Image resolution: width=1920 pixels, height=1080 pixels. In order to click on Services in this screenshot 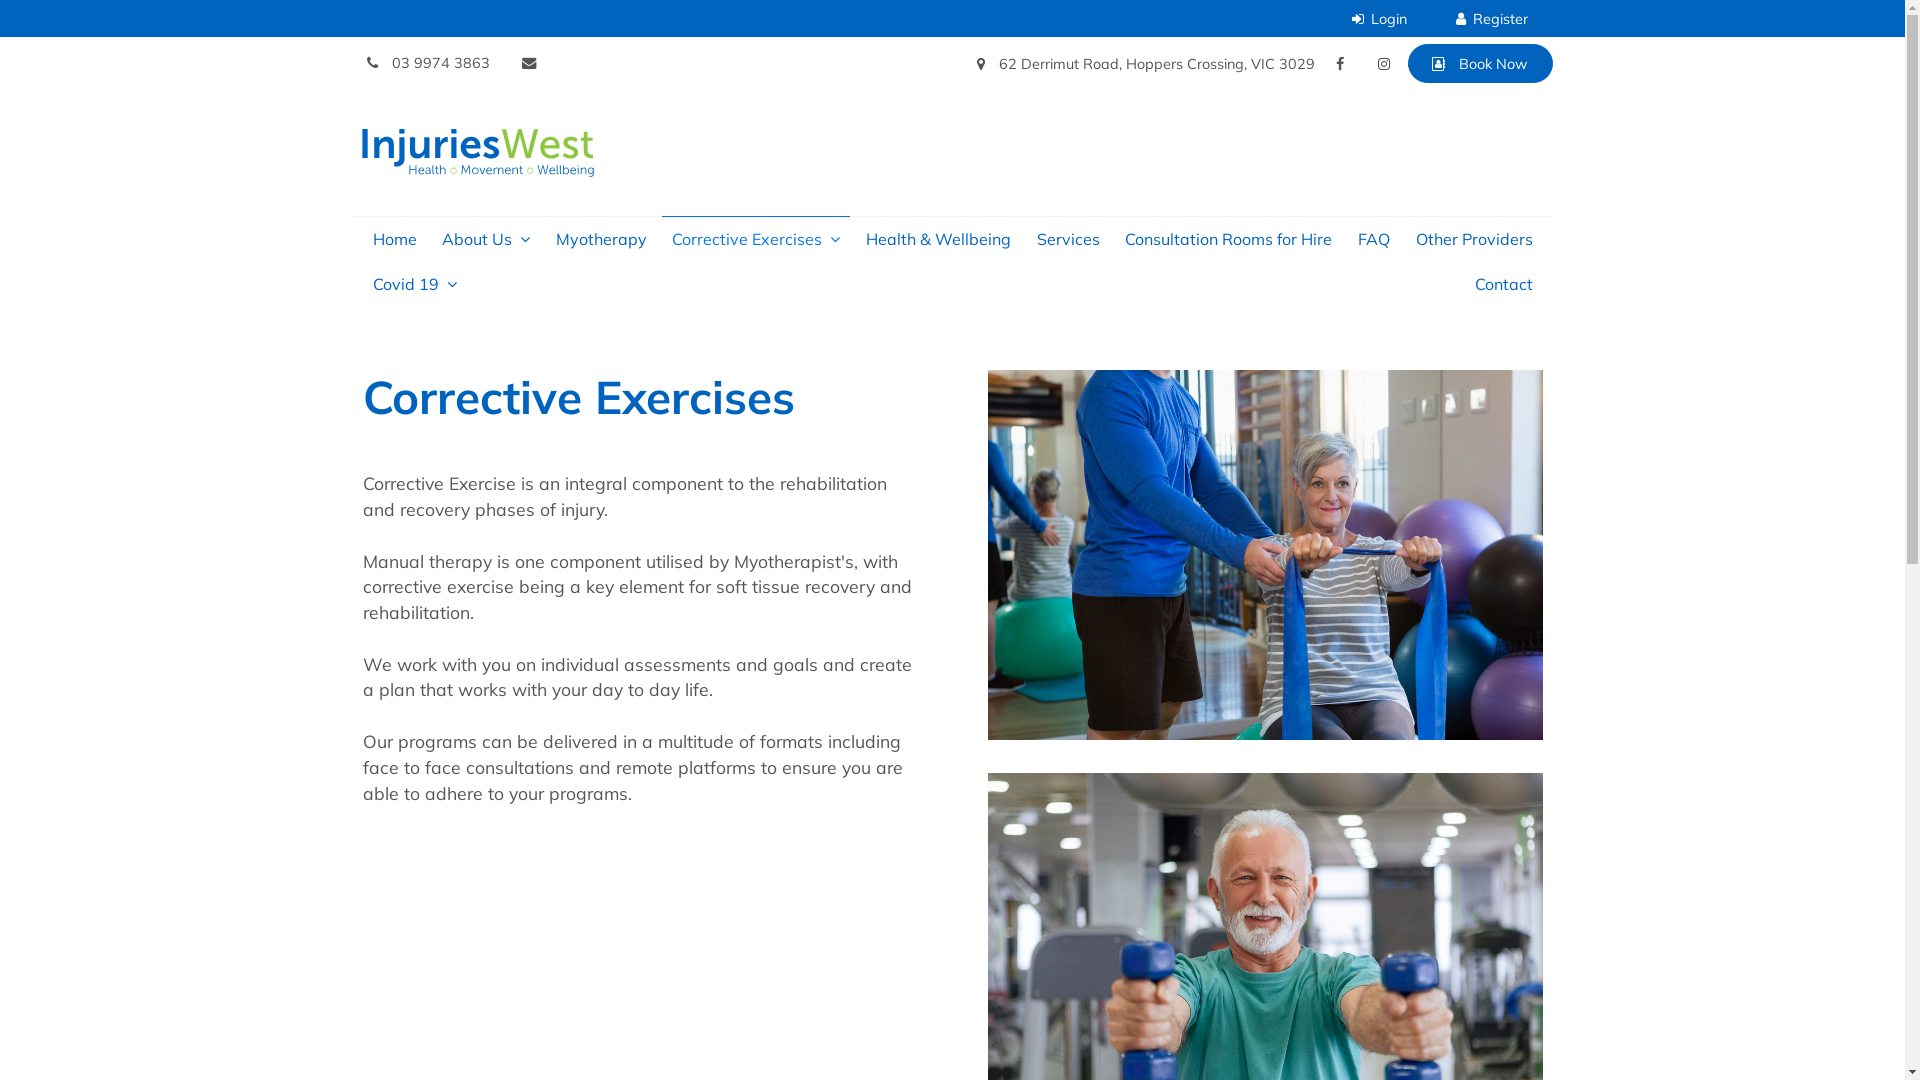, I will do `click(1068, 240)`.